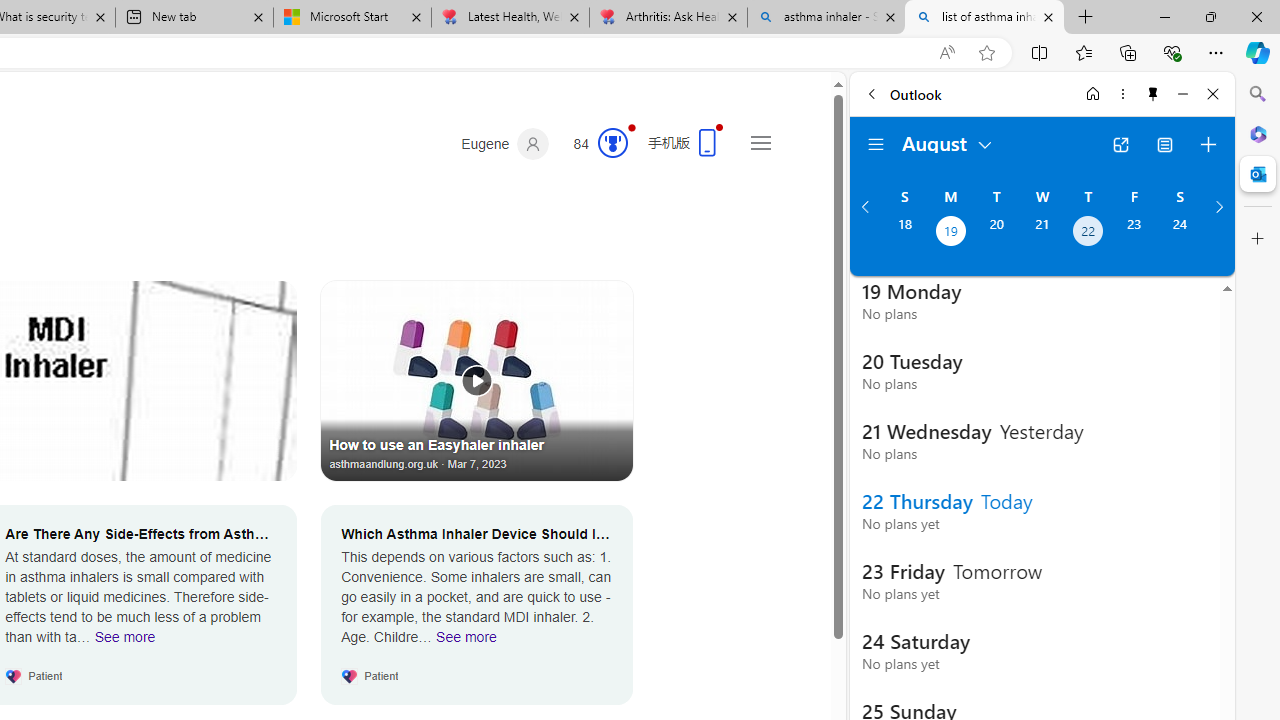 The width and height of the screenshot is (1280, 720). I want to click on August, so click(948, 142).